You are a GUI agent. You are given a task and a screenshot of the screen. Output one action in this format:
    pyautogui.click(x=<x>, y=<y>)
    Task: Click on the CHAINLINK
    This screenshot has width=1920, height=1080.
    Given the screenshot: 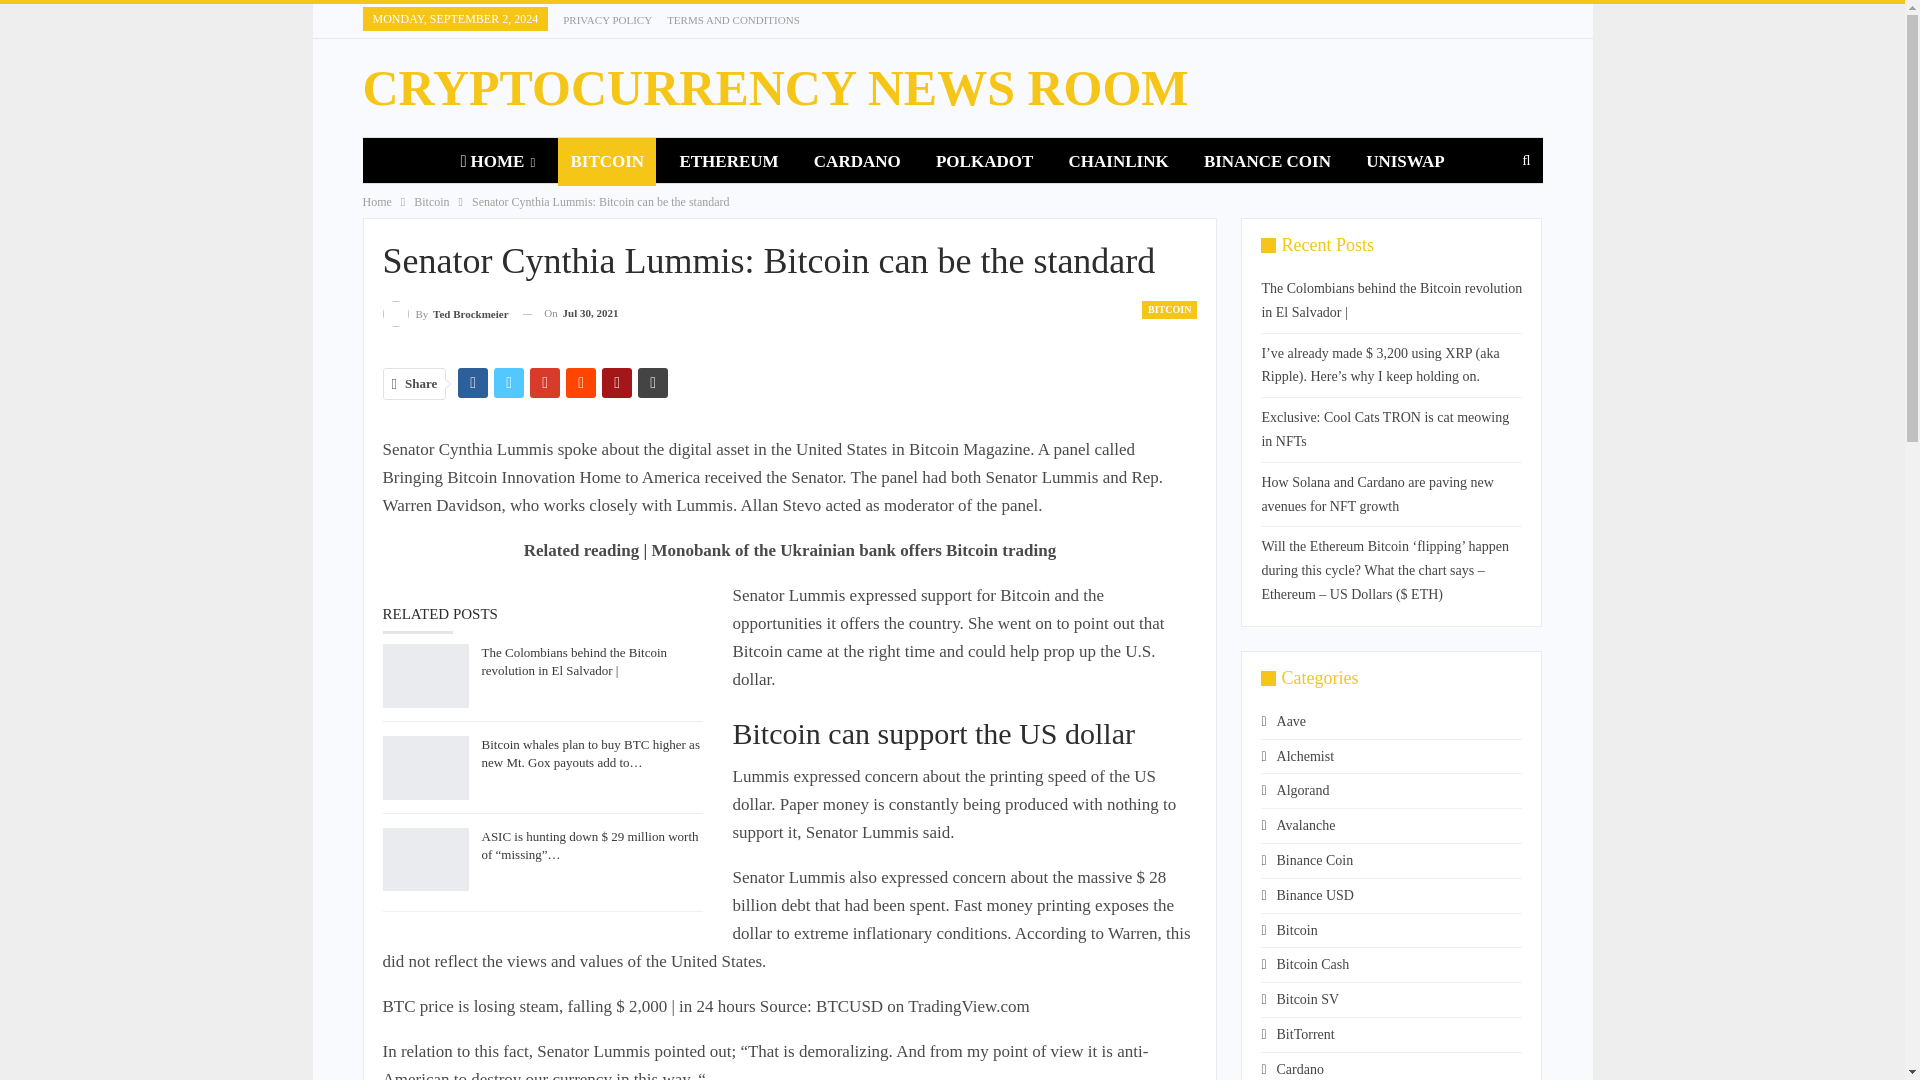 What is the action you would take?
    pyautogui.click(x=1118, y=162)
    